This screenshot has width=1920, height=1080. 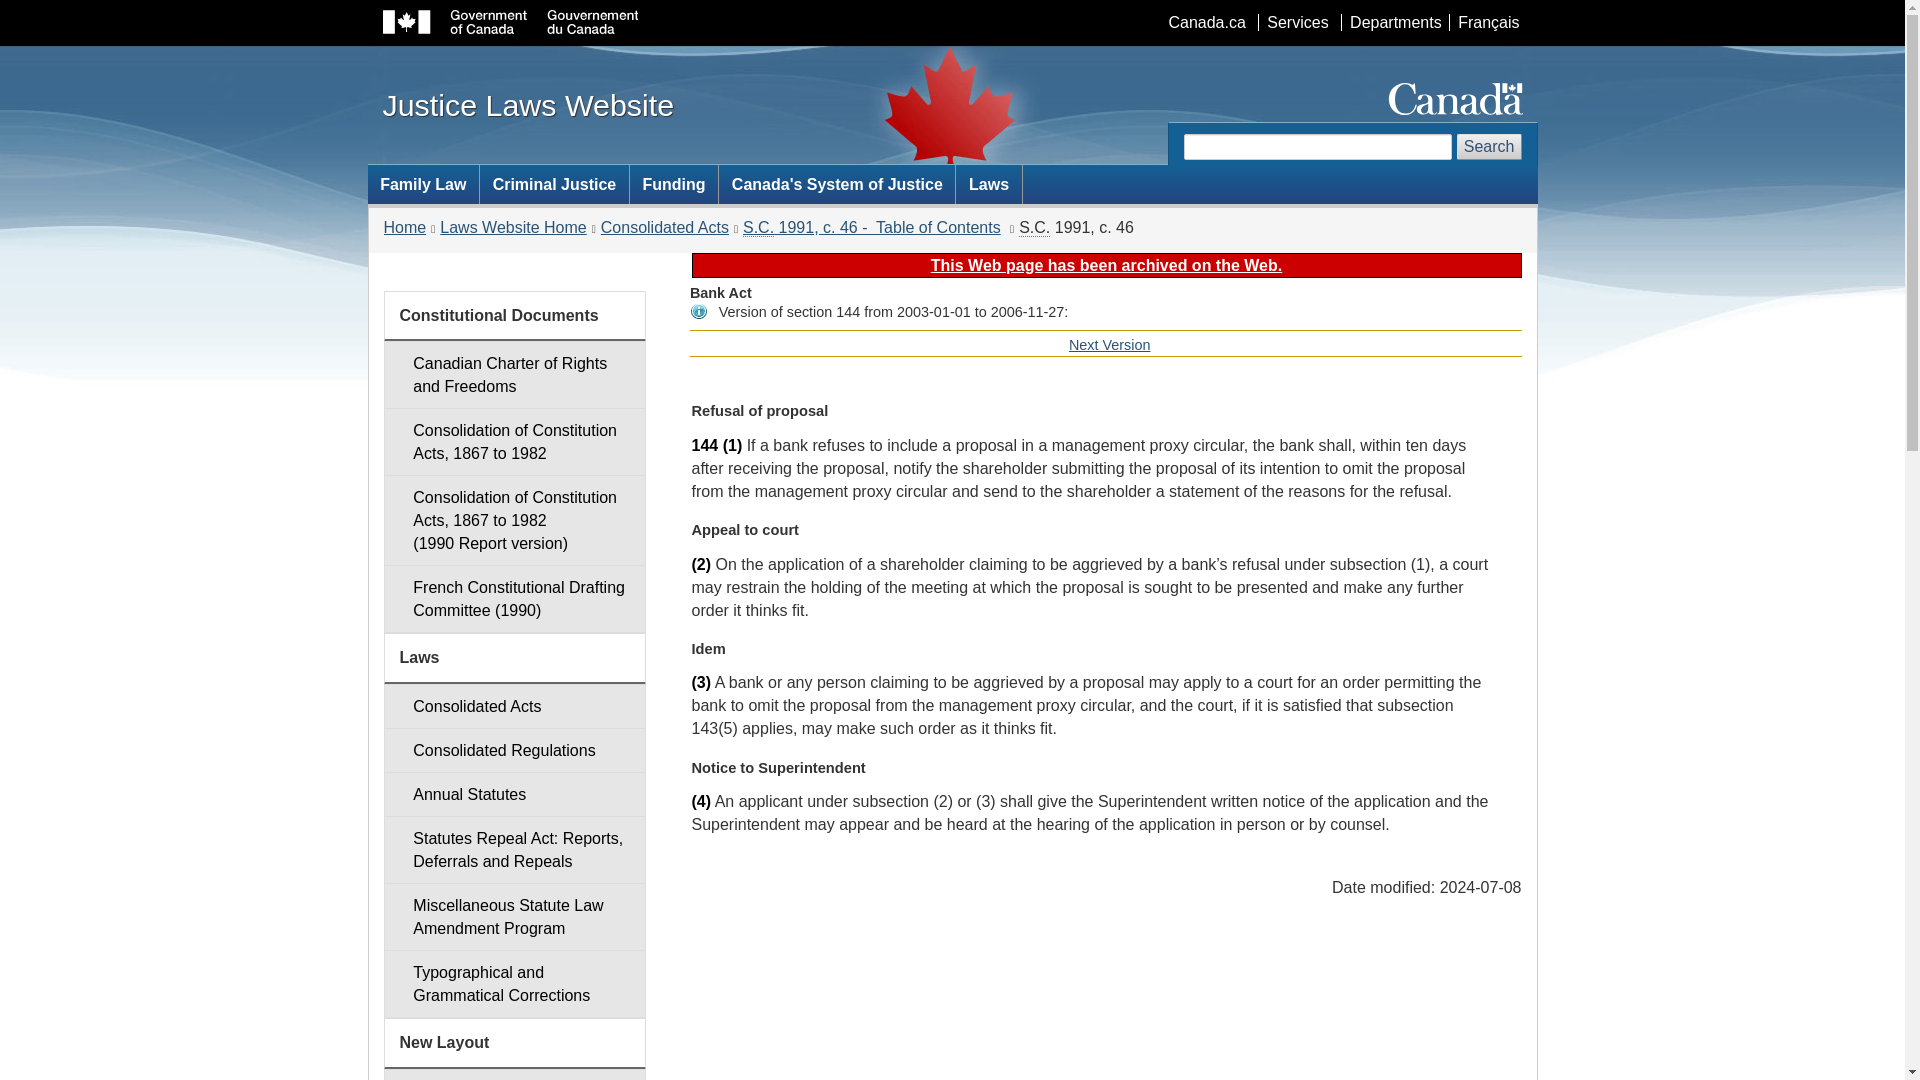 I want to click on Laws, so click(x=988, y=184).